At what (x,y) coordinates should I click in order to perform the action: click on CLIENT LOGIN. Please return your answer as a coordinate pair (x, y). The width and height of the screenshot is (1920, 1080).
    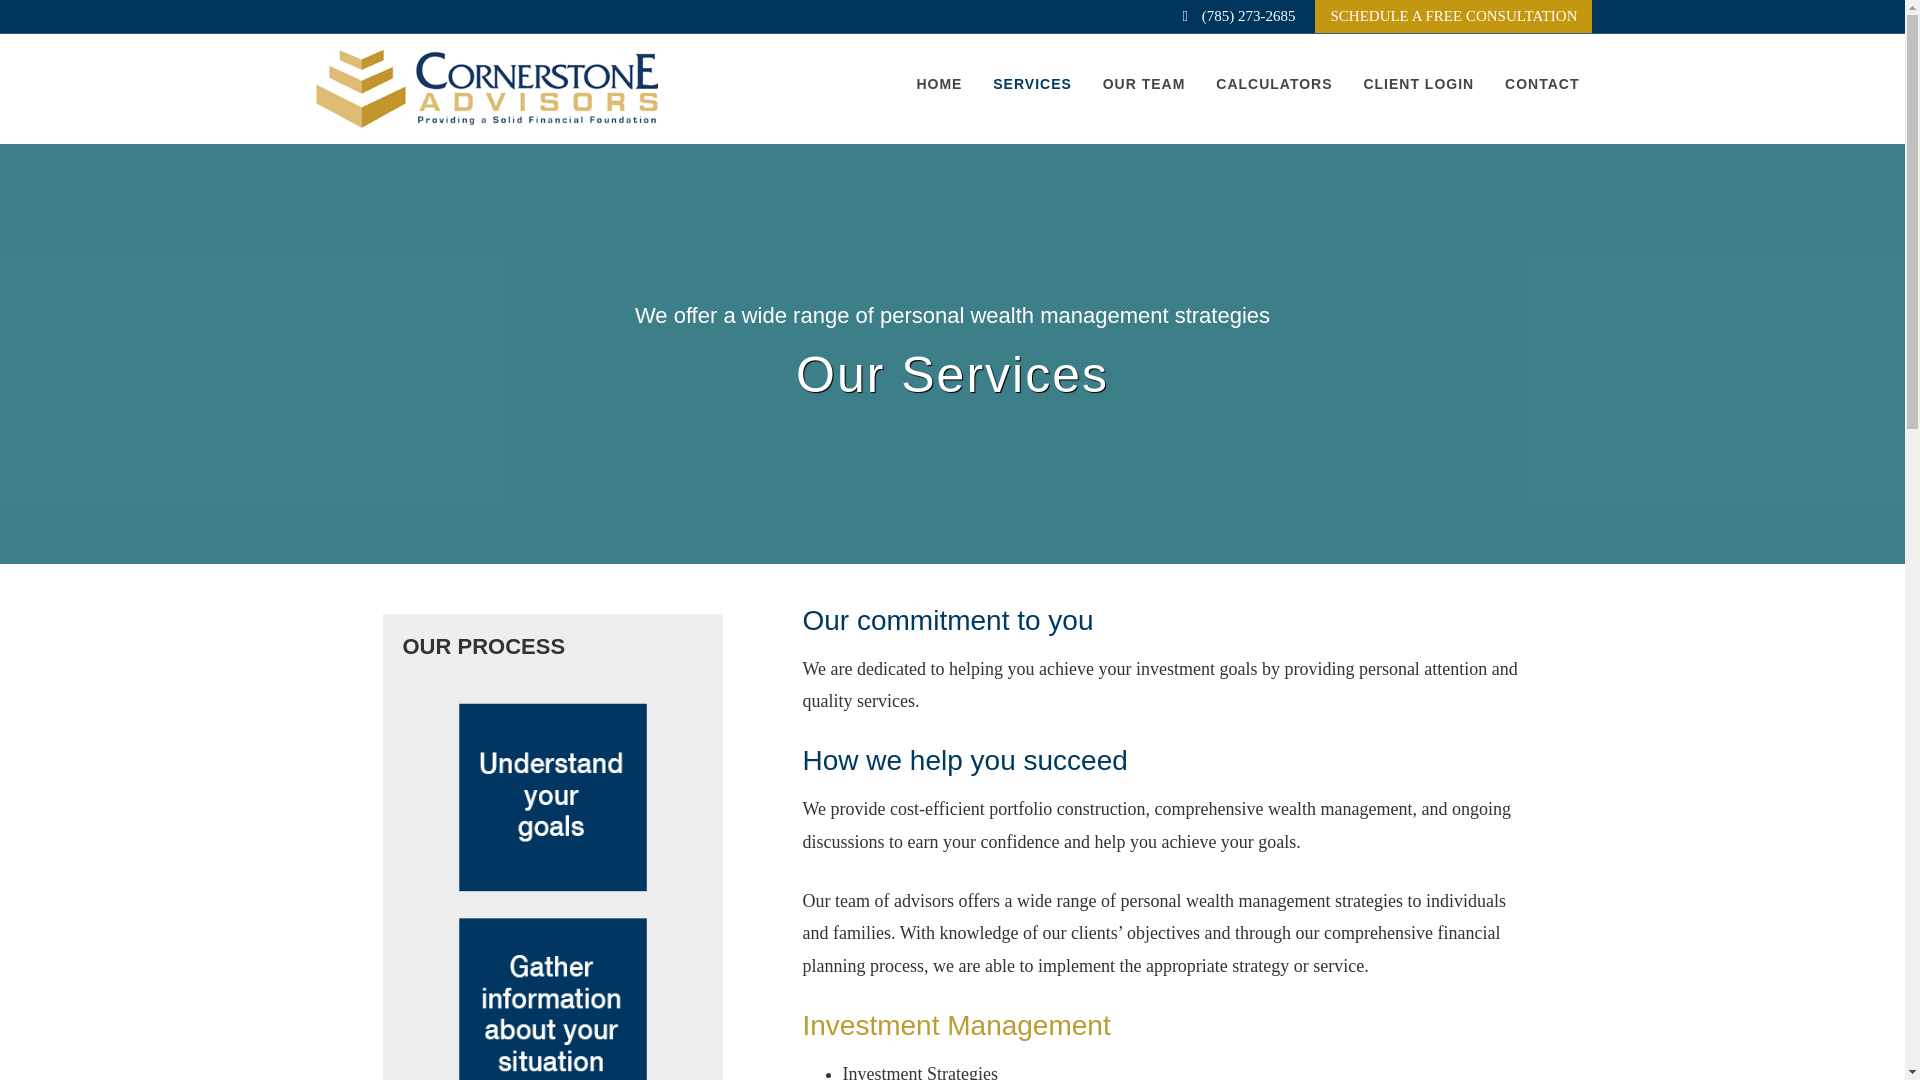
    Looking at the image, I should click on (1418, 84).